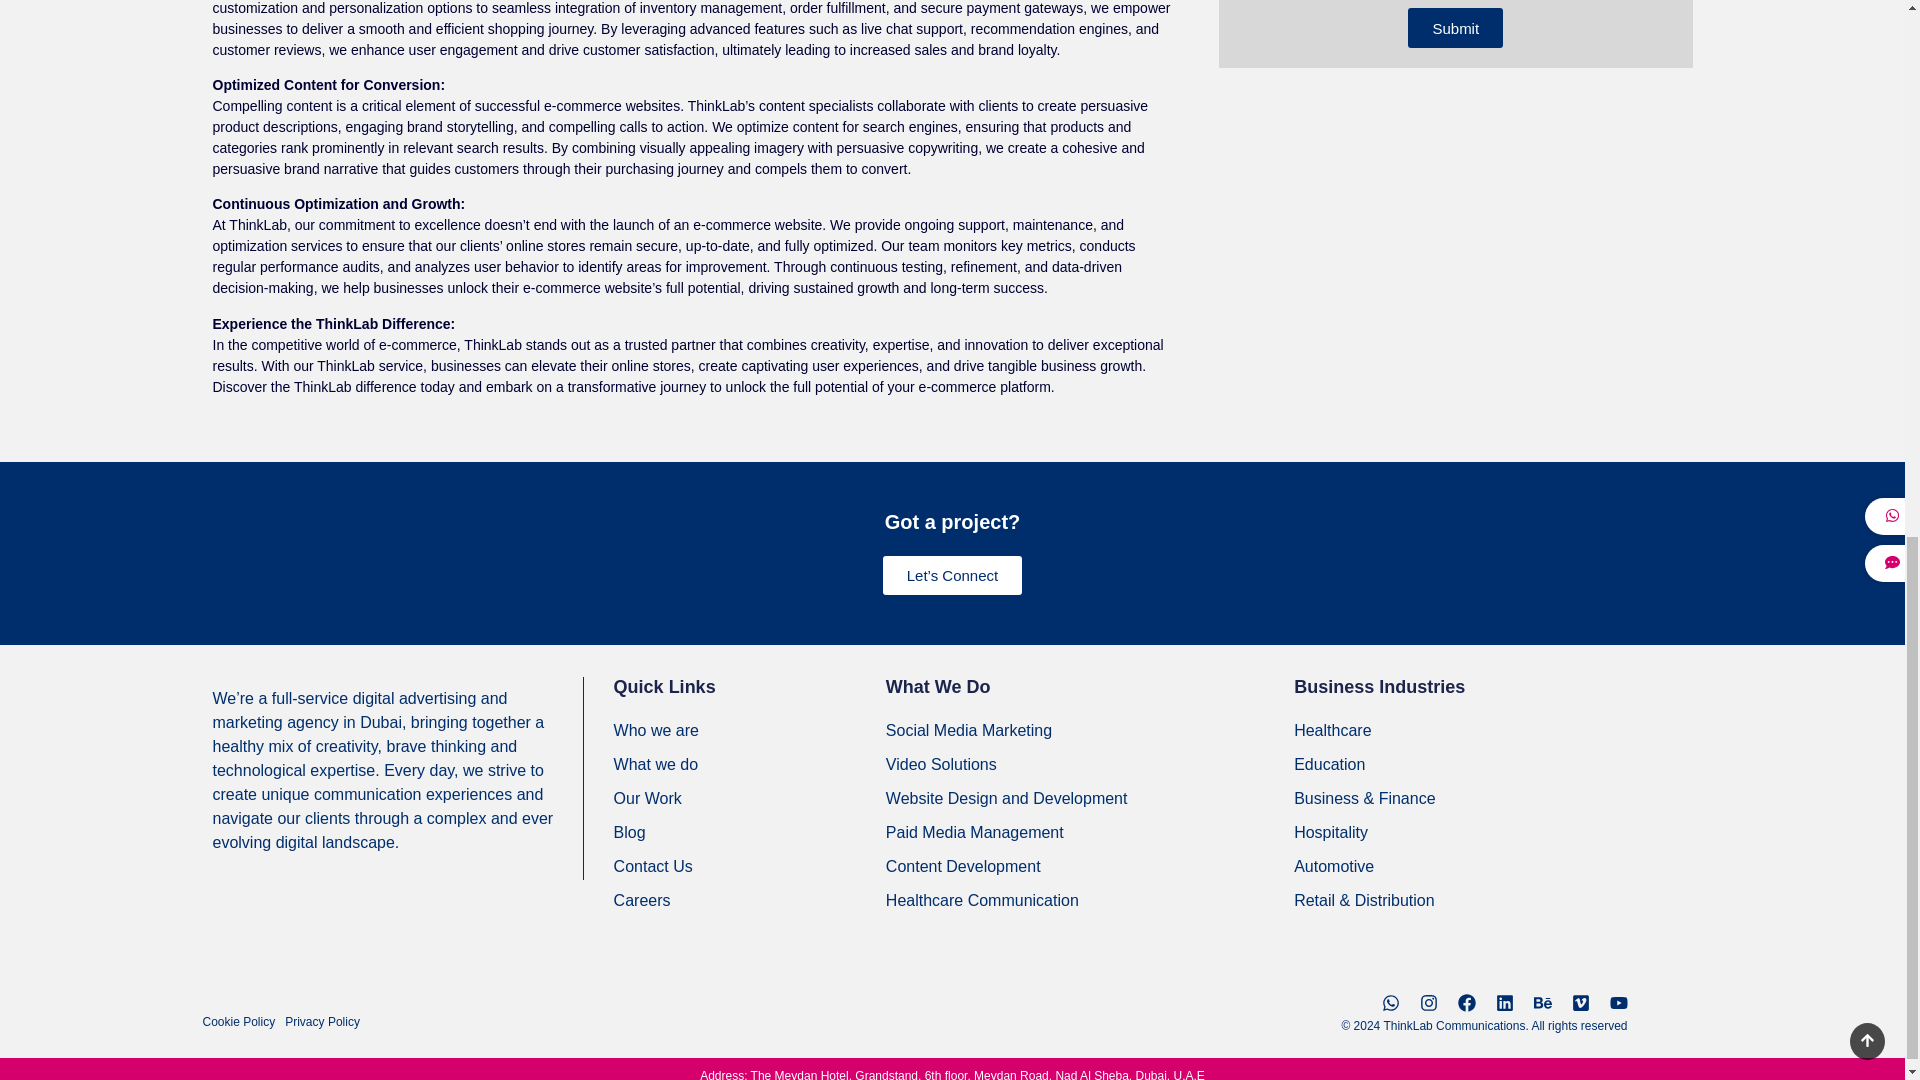 This screenshot has height=1080, width=1920. I want to click on Blog, so click(750, 832).